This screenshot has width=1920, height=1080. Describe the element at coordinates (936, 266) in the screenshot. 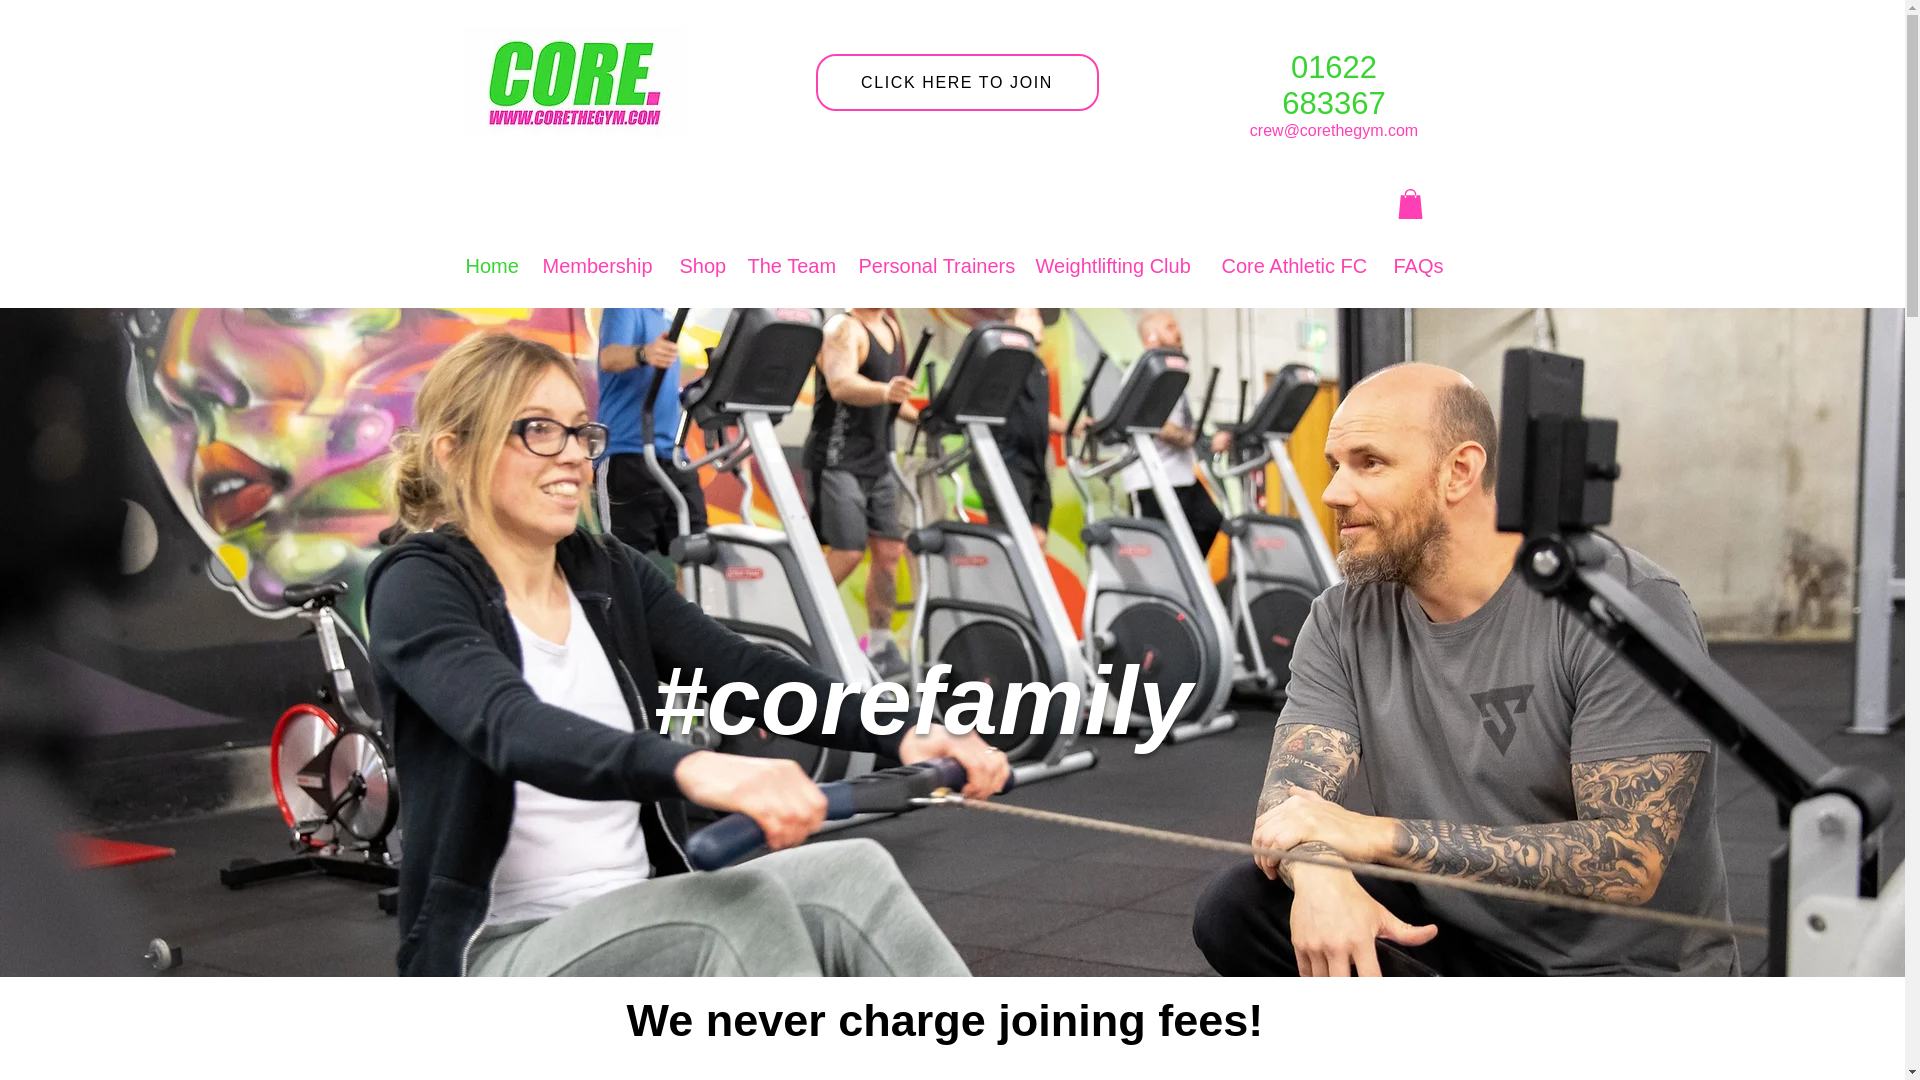

I see `Personal Trainers` at that location.